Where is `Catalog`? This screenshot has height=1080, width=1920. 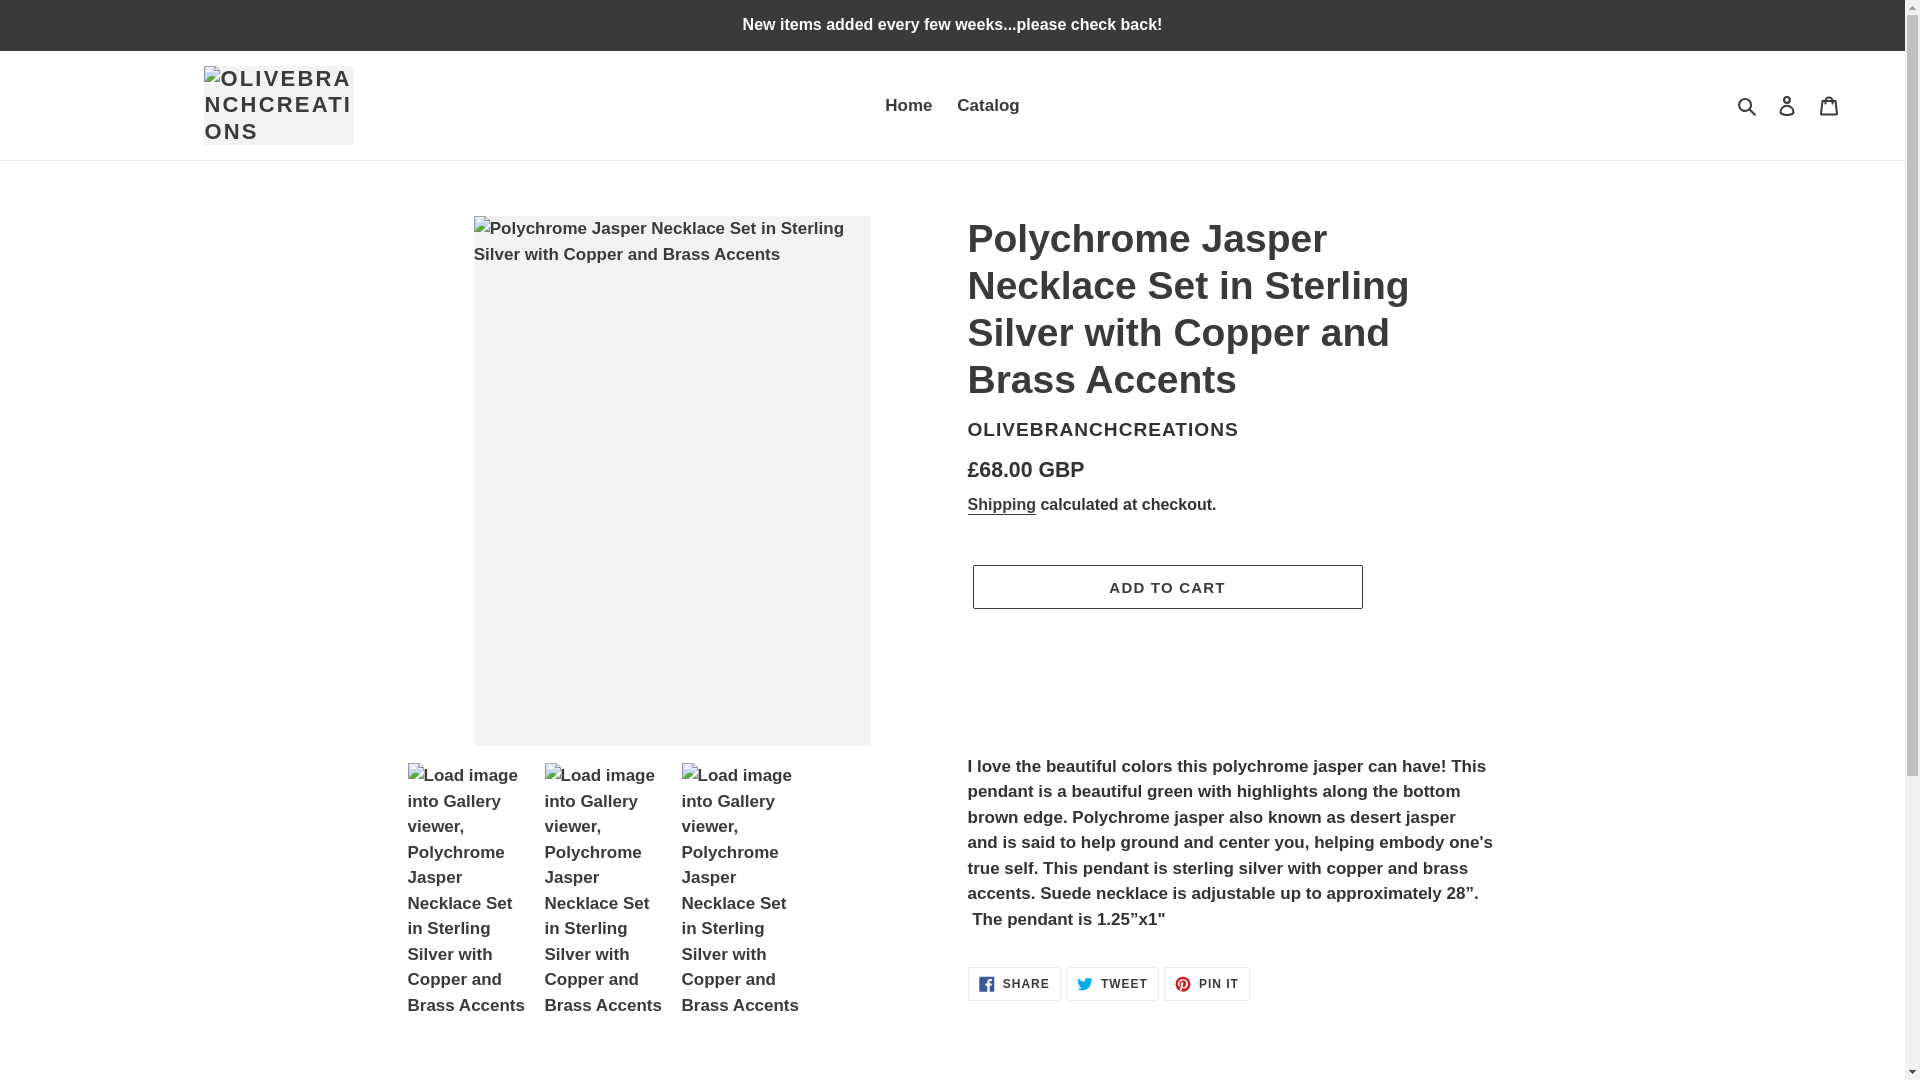 Catalog is located at coordinates (952, 24).